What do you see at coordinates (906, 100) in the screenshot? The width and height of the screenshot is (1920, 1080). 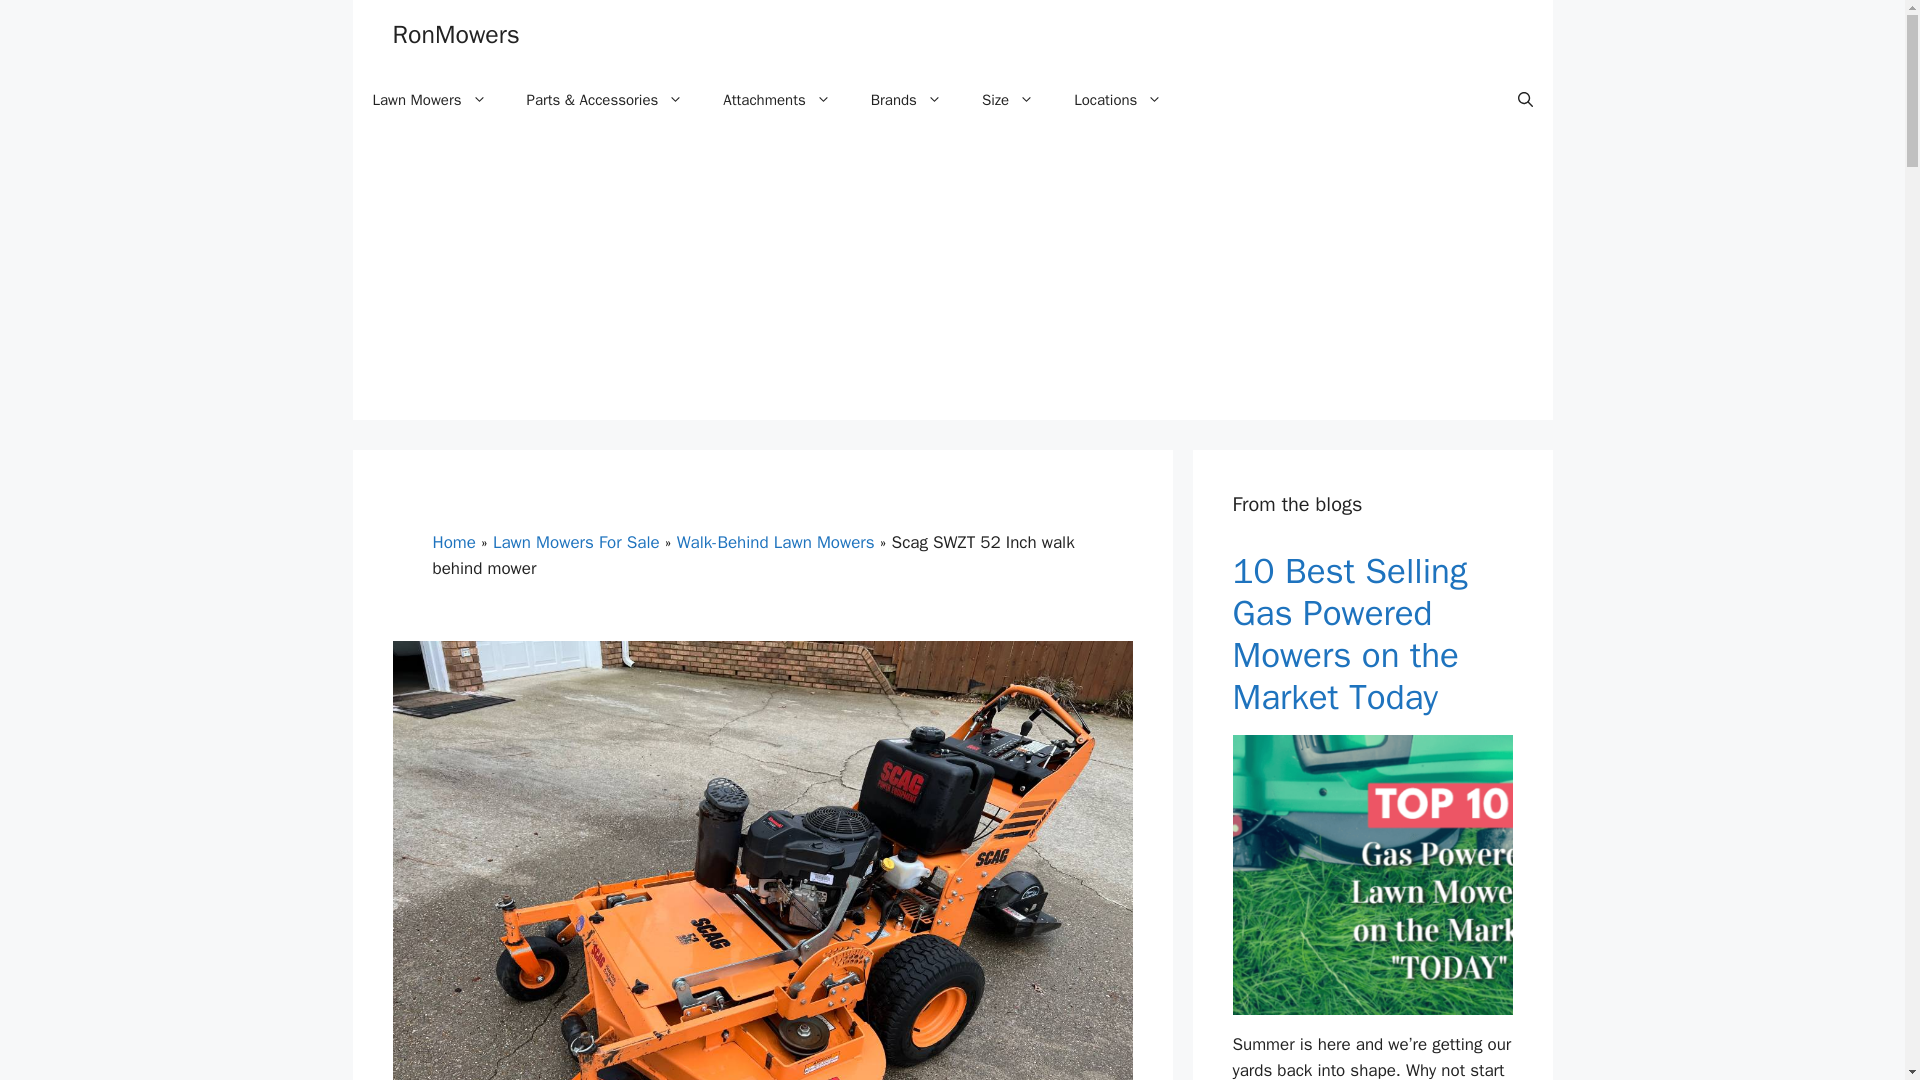 I see `Brands` at bounding box center [906, 100].